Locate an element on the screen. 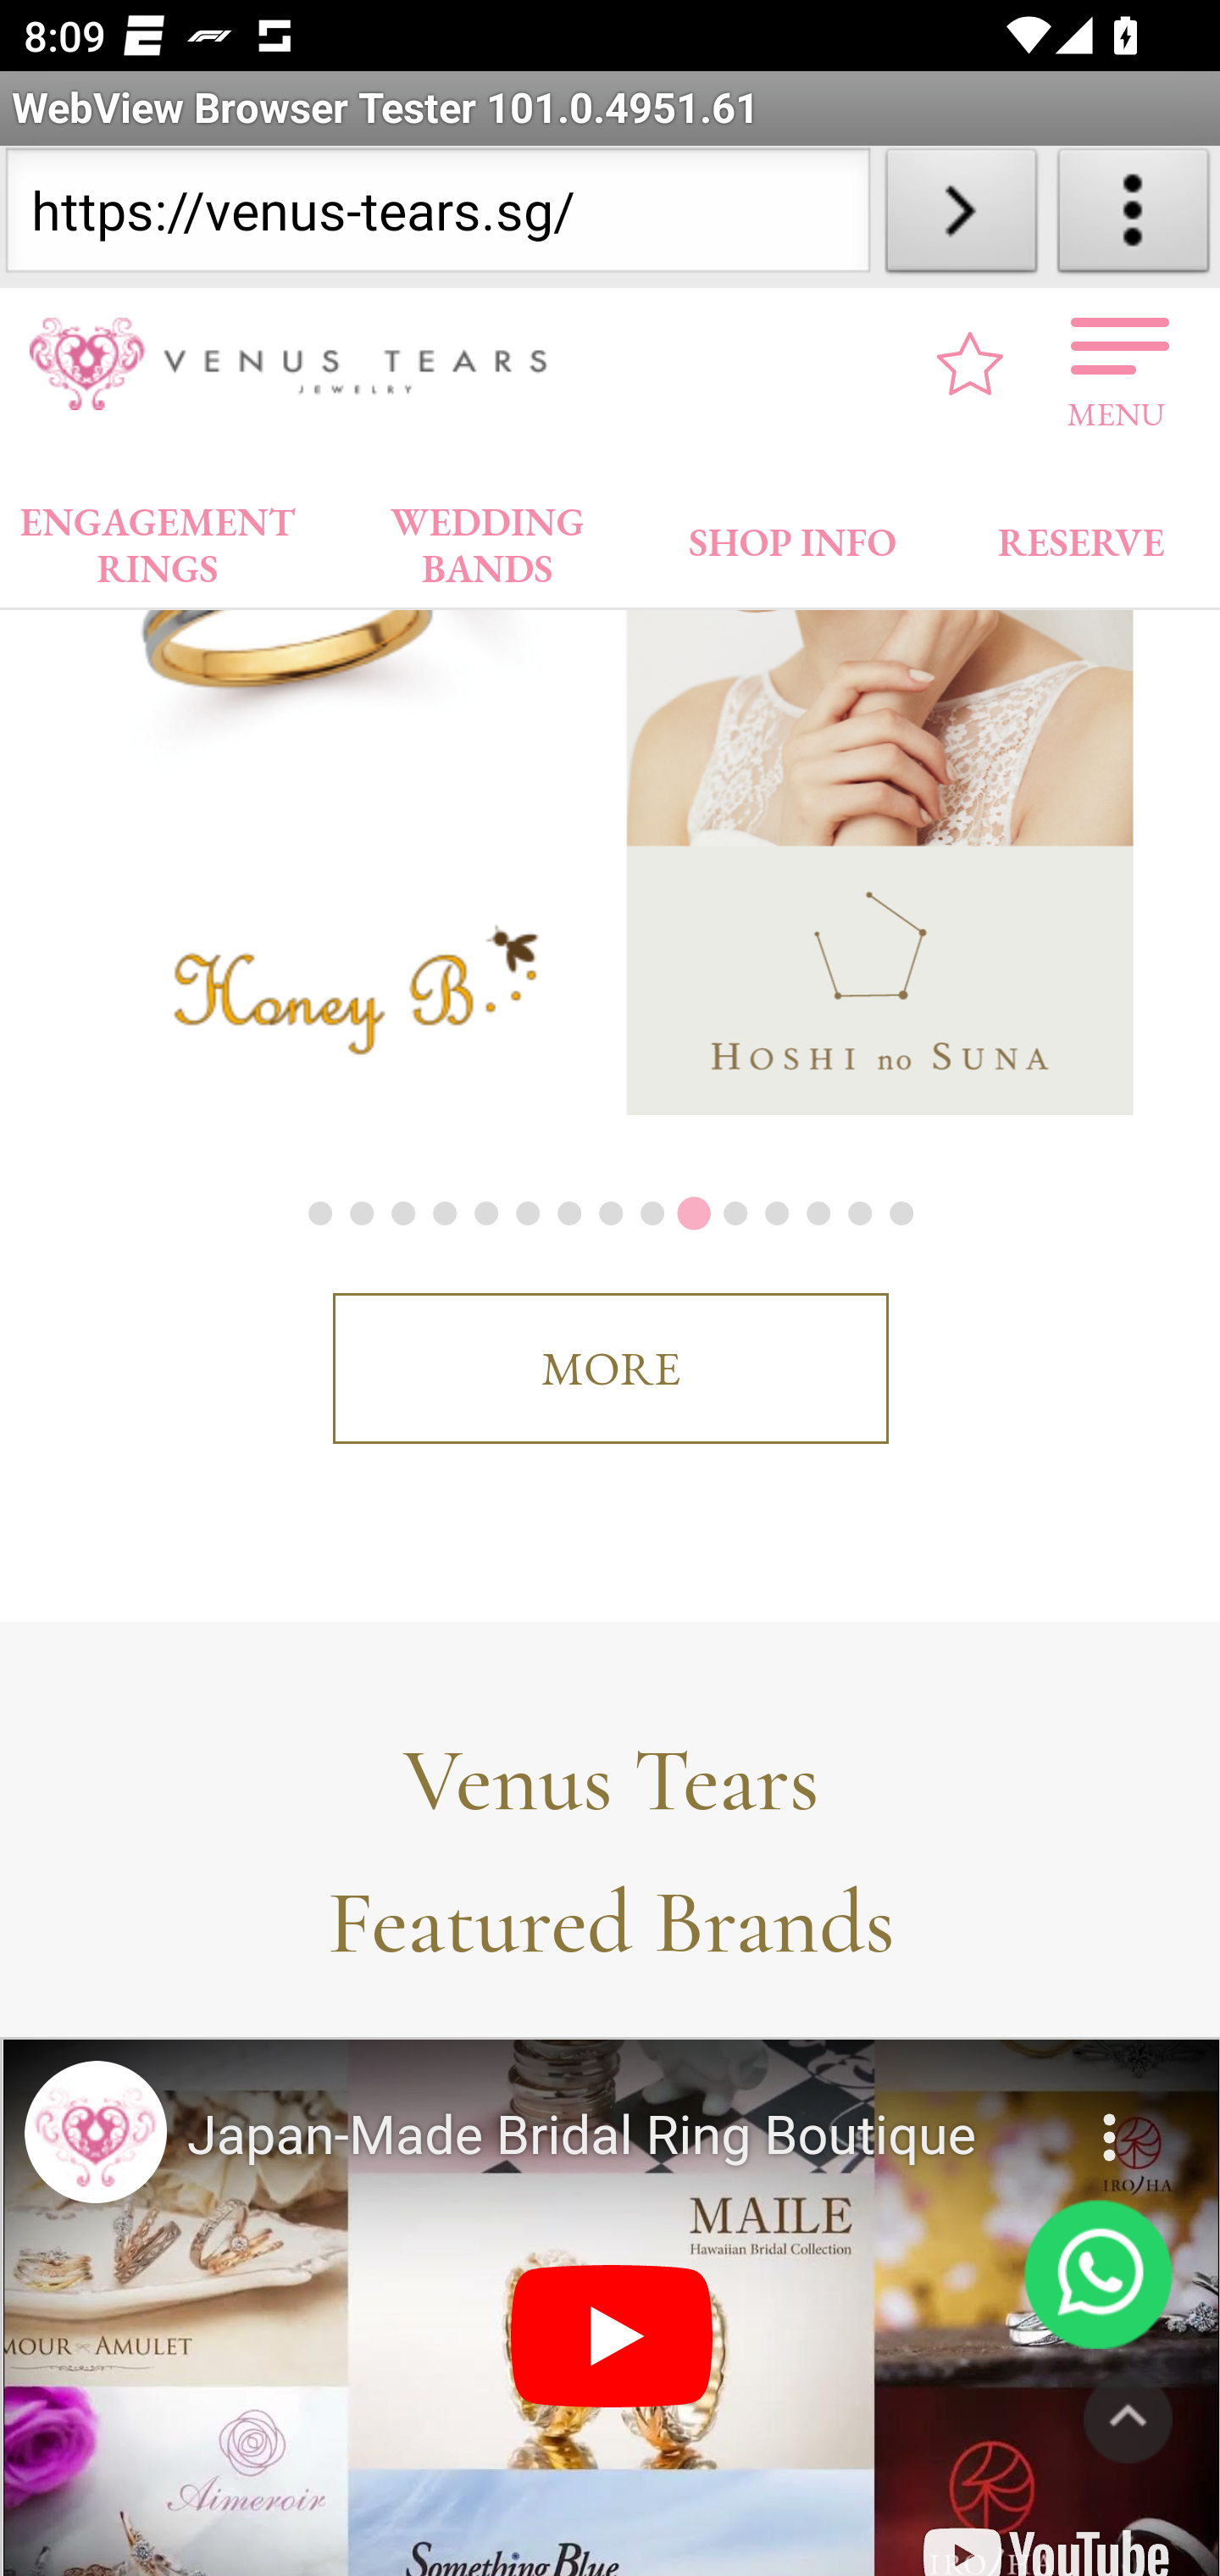  Go to page 5 is located at coordinates (484, 1214).